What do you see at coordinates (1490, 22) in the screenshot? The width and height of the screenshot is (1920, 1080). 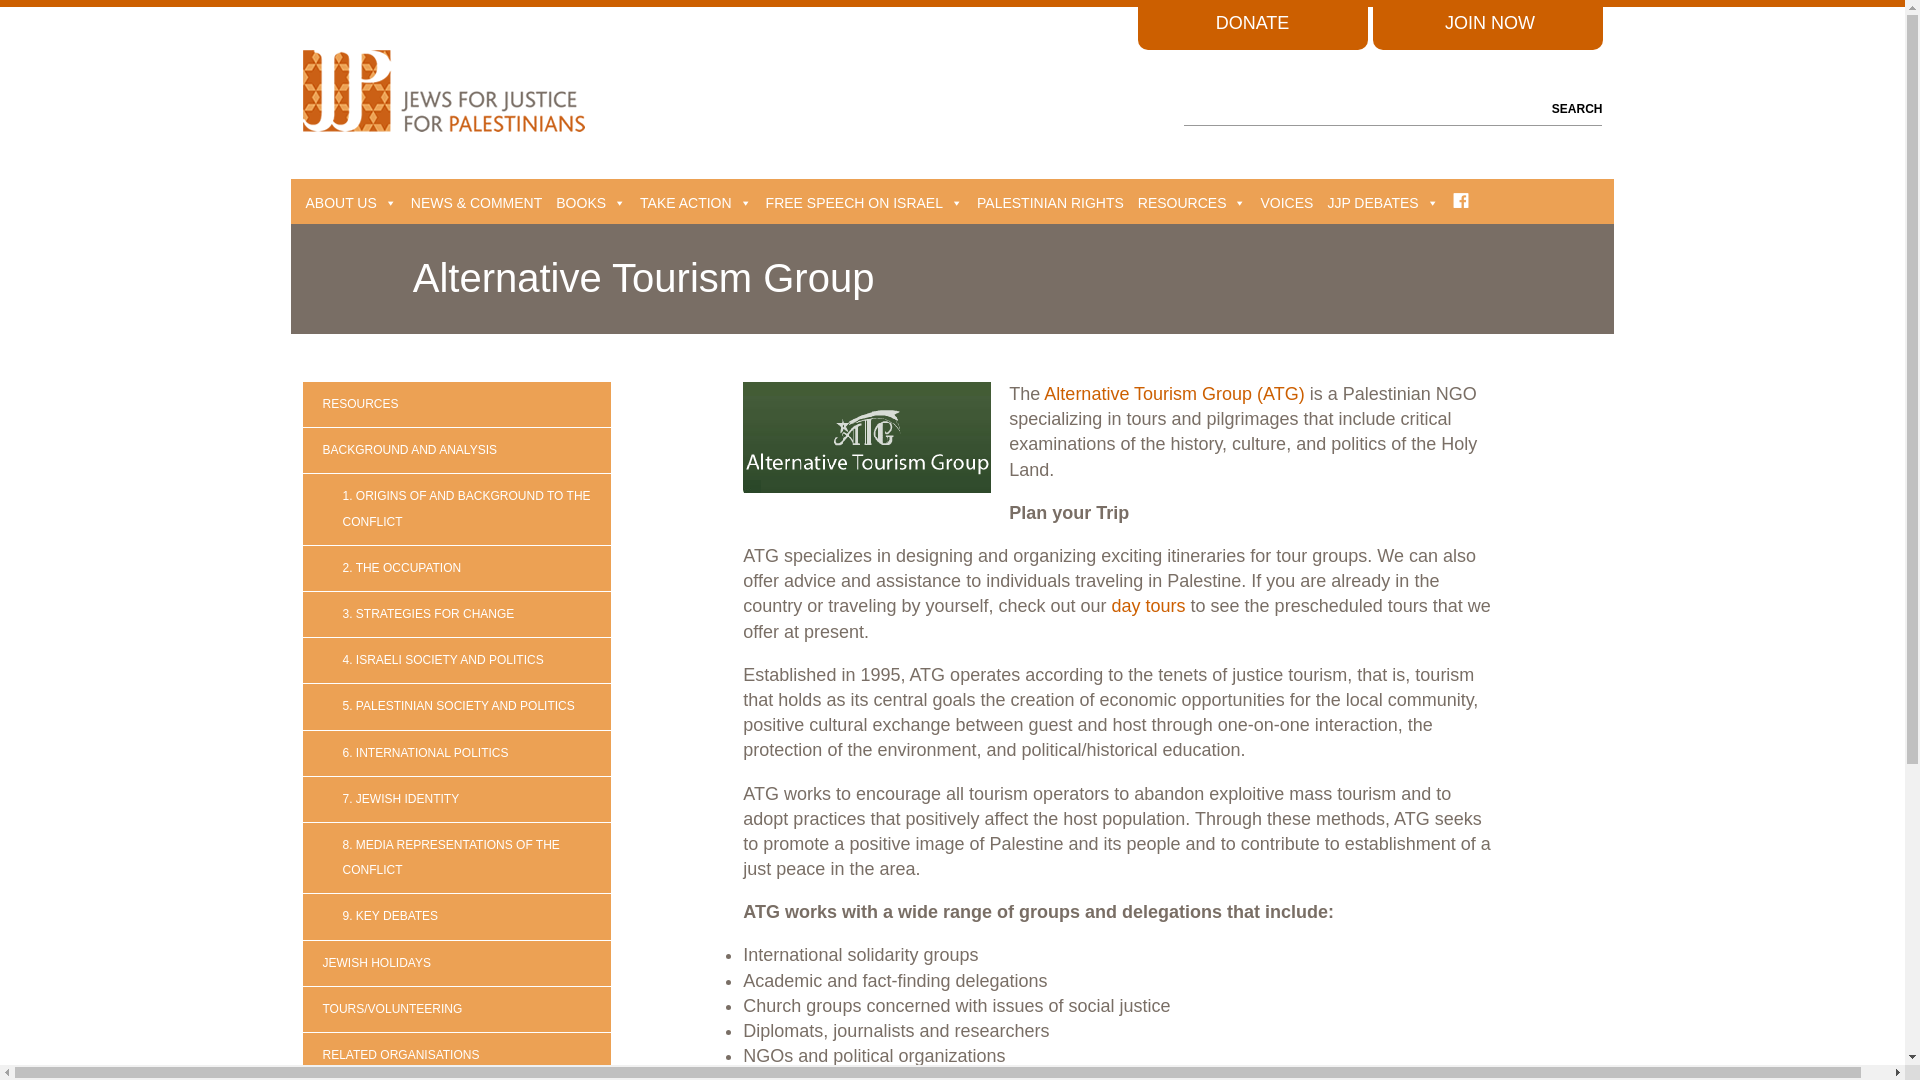 I see `JOIN NOW` at bounding box center [1490, 22].